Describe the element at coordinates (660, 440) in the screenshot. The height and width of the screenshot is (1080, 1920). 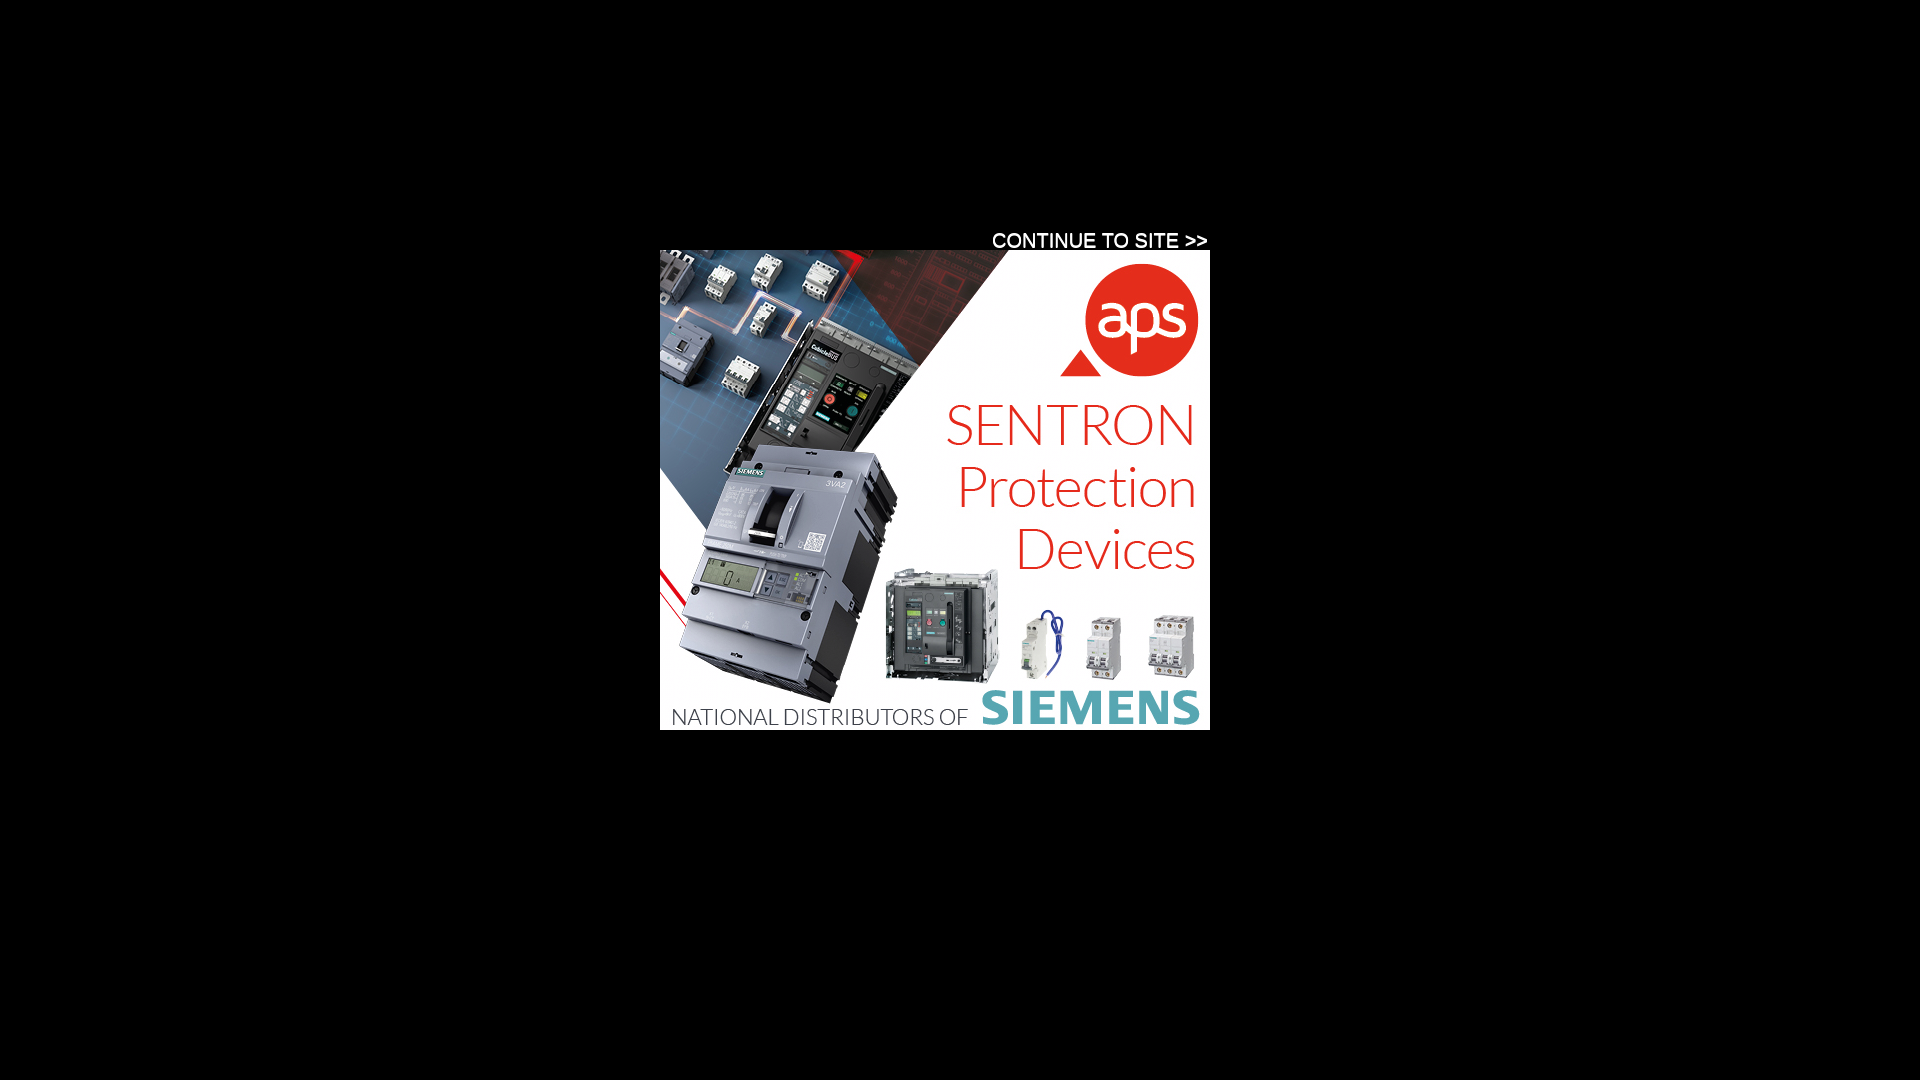
I see `Omron Electronics Pty Ltd` at that location.